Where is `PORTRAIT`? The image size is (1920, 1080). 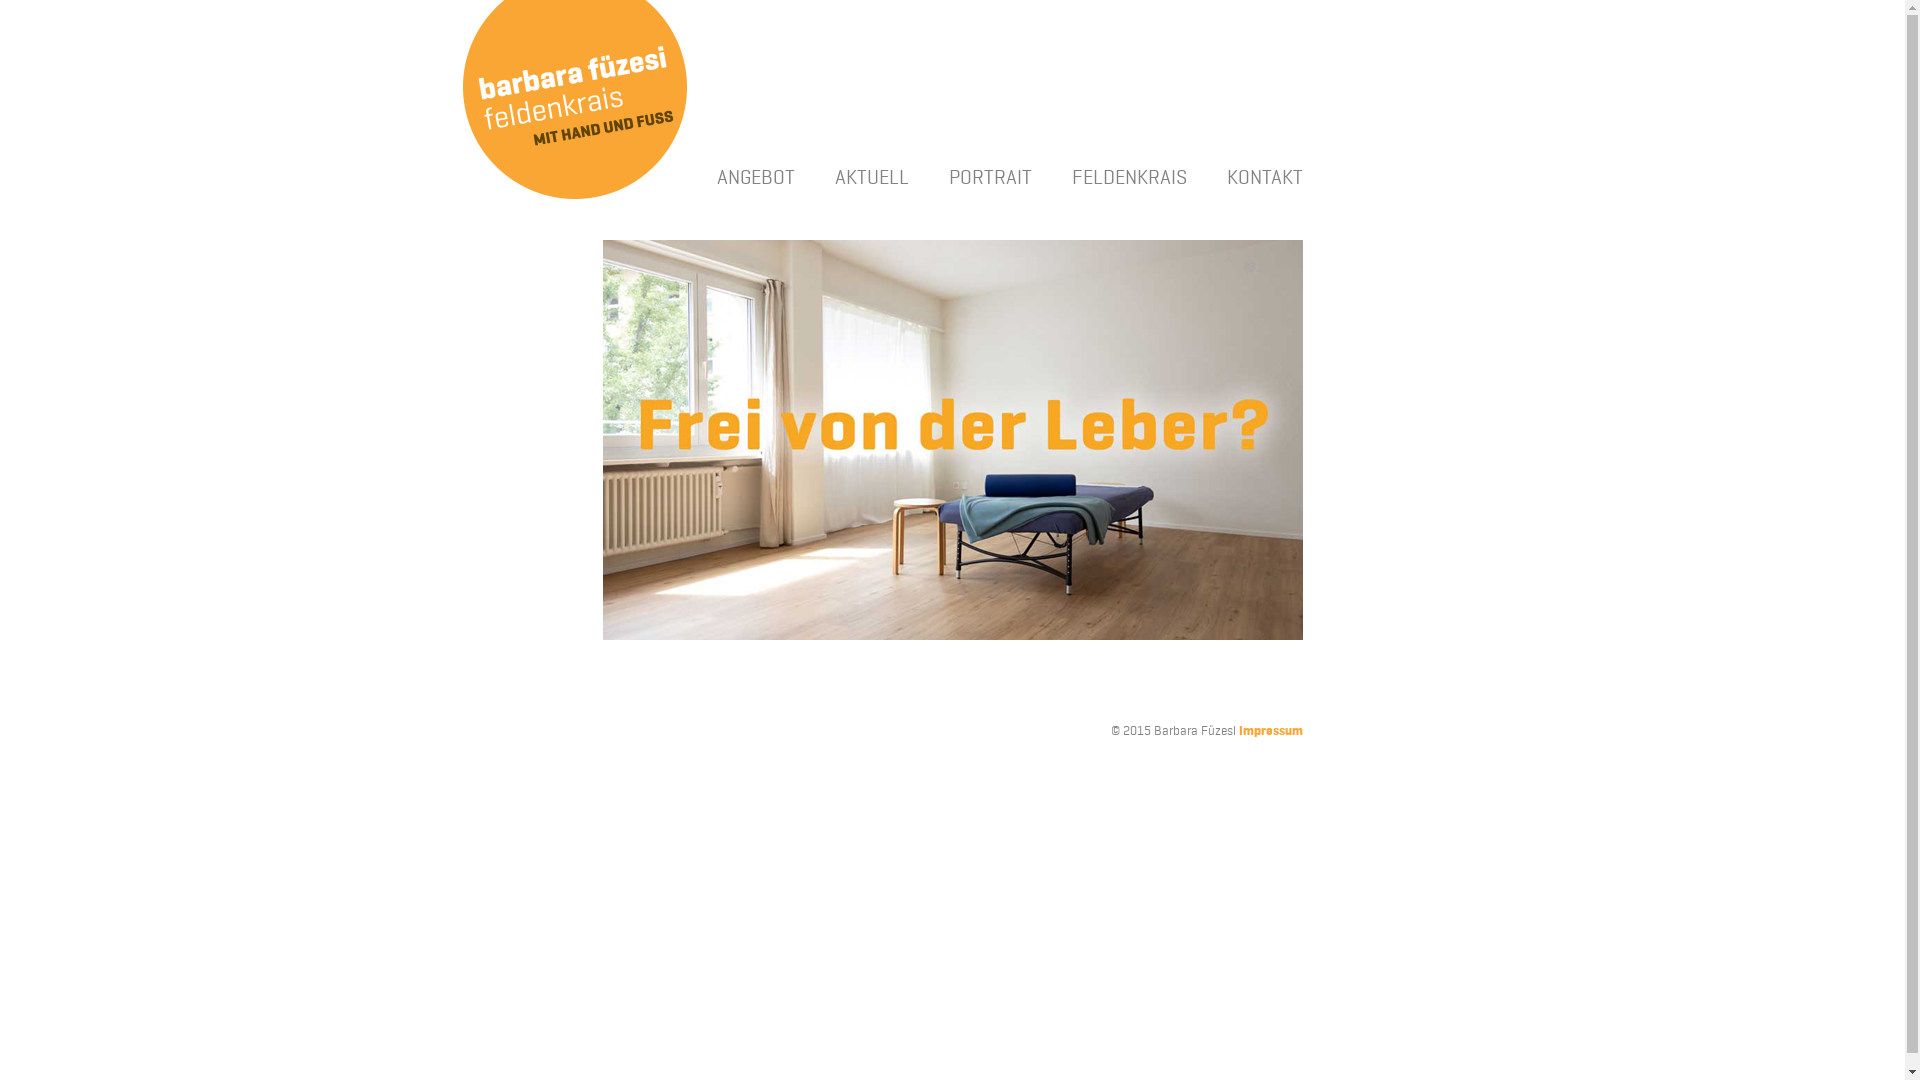 PORTRAIT is located at coordinates (990, 178).